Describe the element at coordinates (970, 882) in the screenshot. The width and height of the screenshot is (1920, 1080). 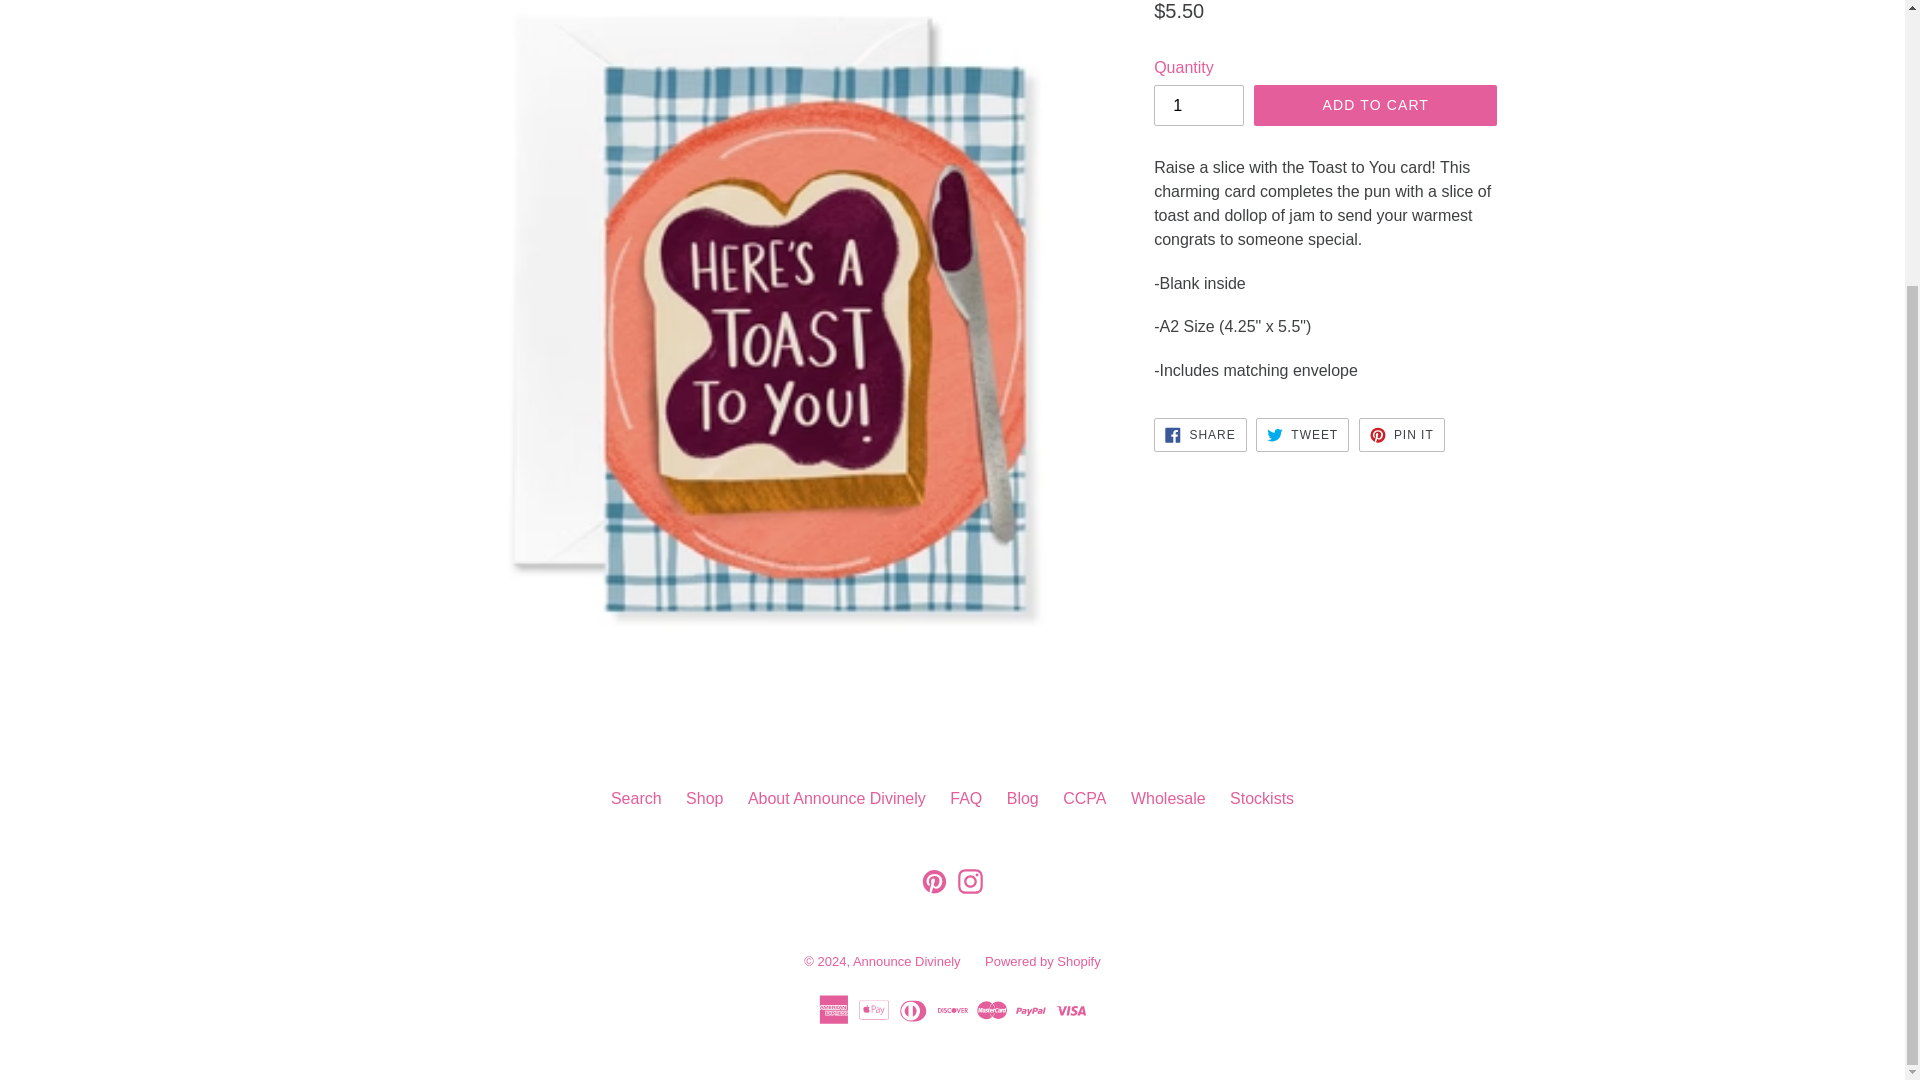
I see `Announce Divinely on Instagram` at that location.